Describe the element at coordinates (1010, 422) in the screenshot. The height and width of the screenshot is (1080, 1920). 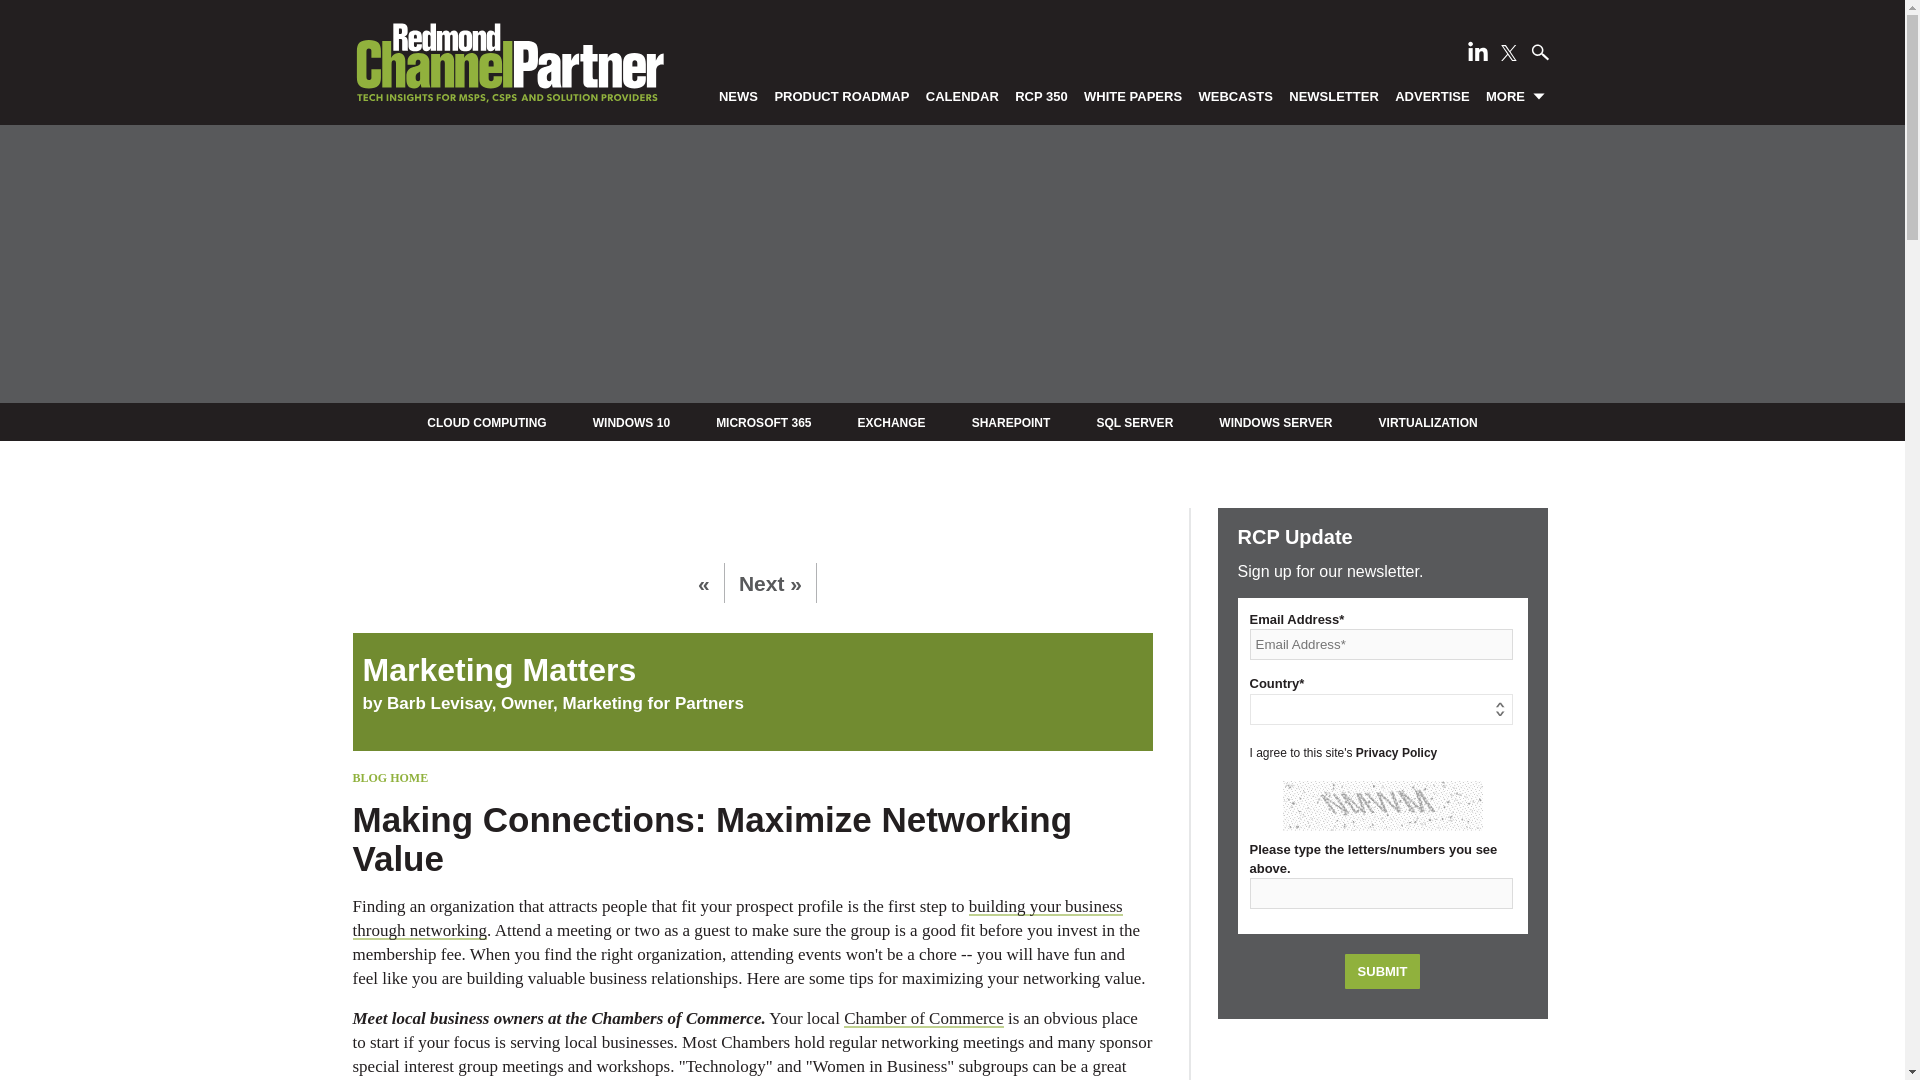
I see `SHAREPOINT` at that location.